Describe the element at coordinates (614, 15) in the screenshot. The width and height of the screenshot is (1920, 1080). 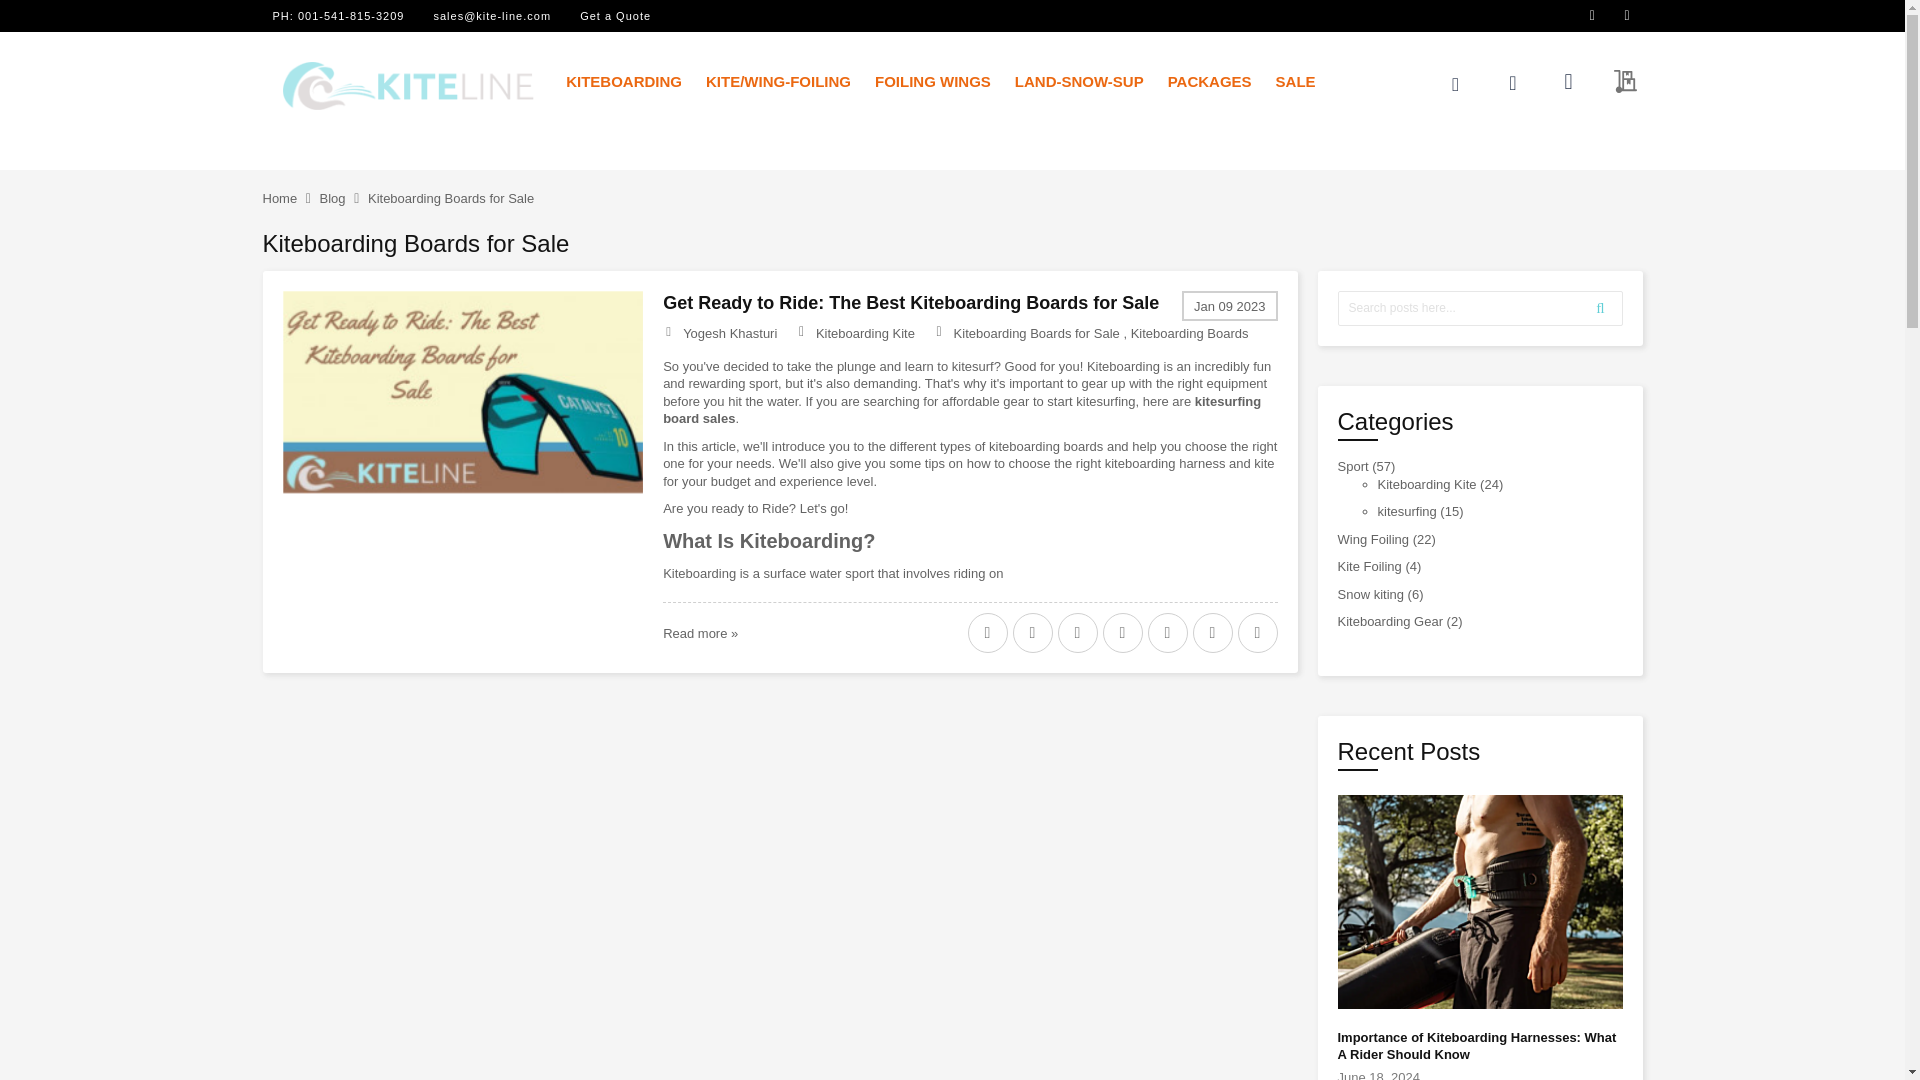
I see `Get a Quote` at that location.